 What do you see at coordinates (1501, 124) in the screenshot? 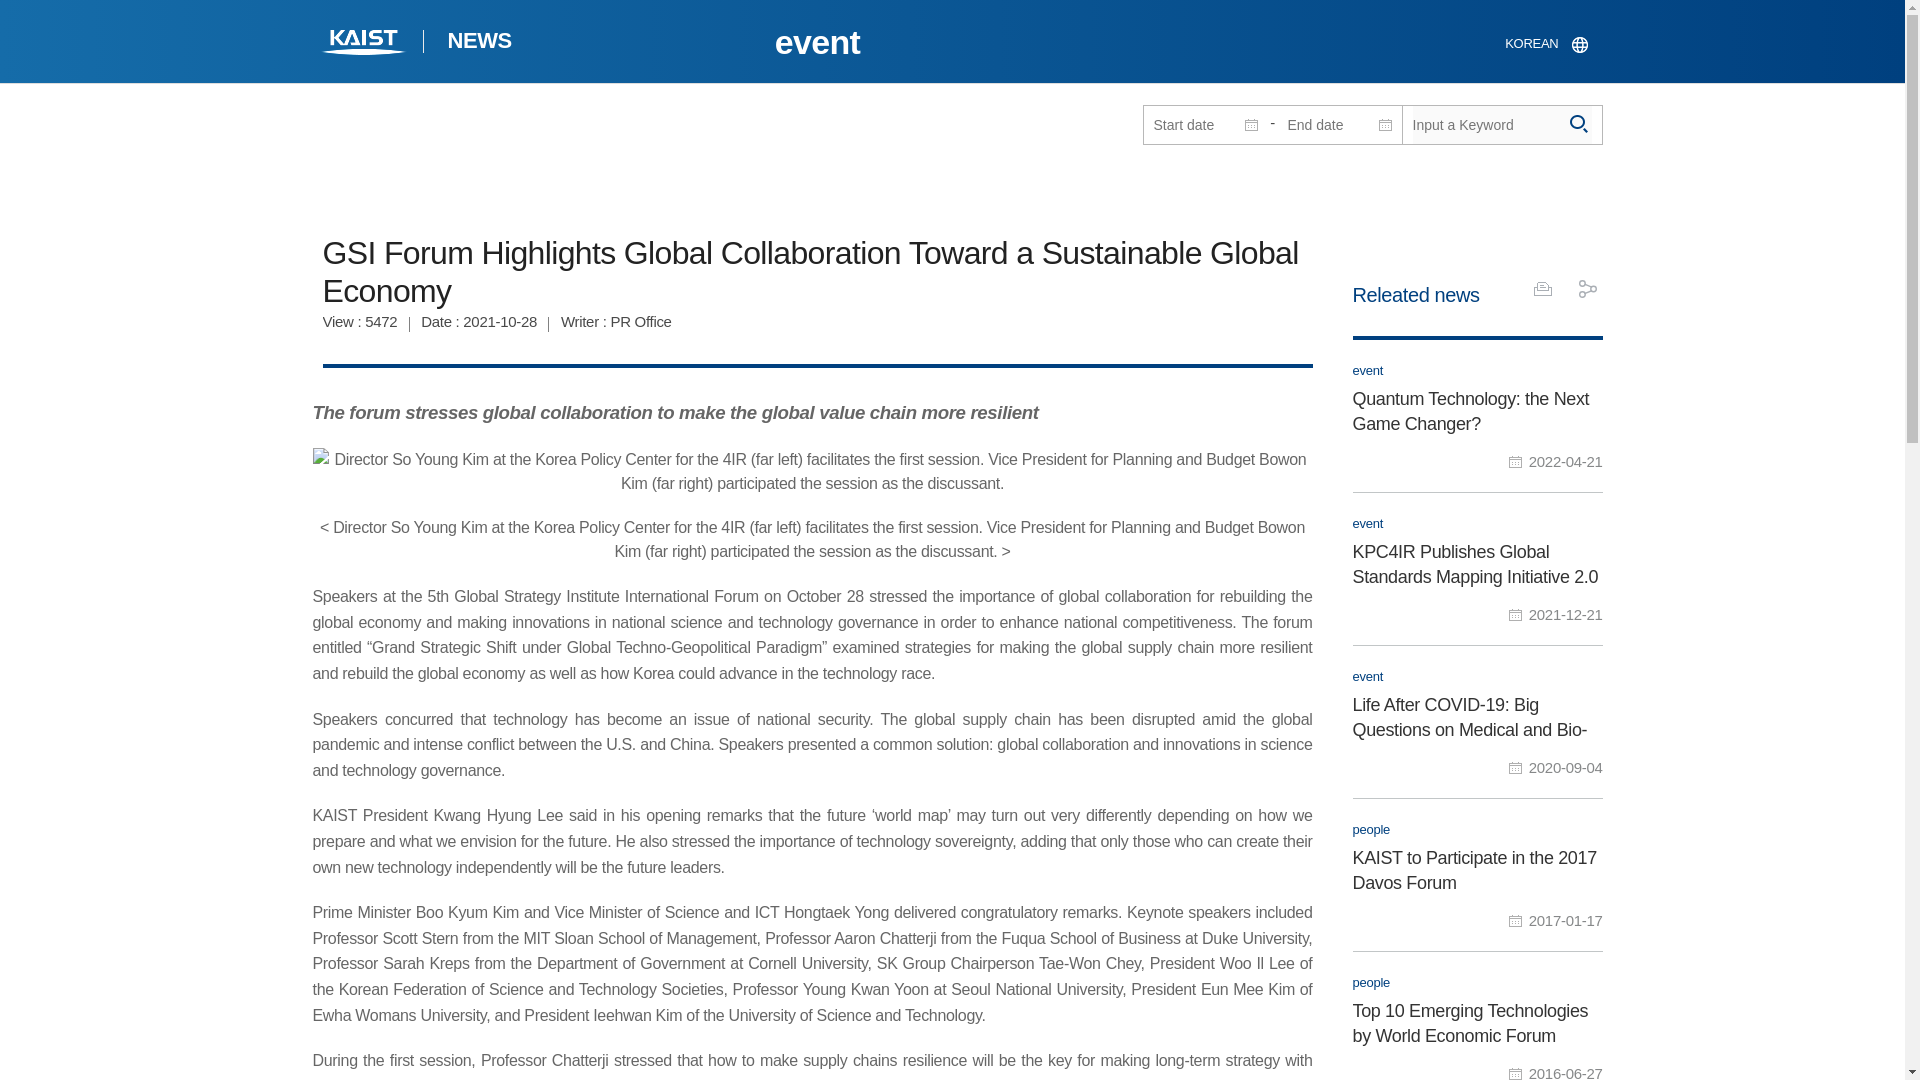
I see `KAIST` at bounding box center [1501, 124].